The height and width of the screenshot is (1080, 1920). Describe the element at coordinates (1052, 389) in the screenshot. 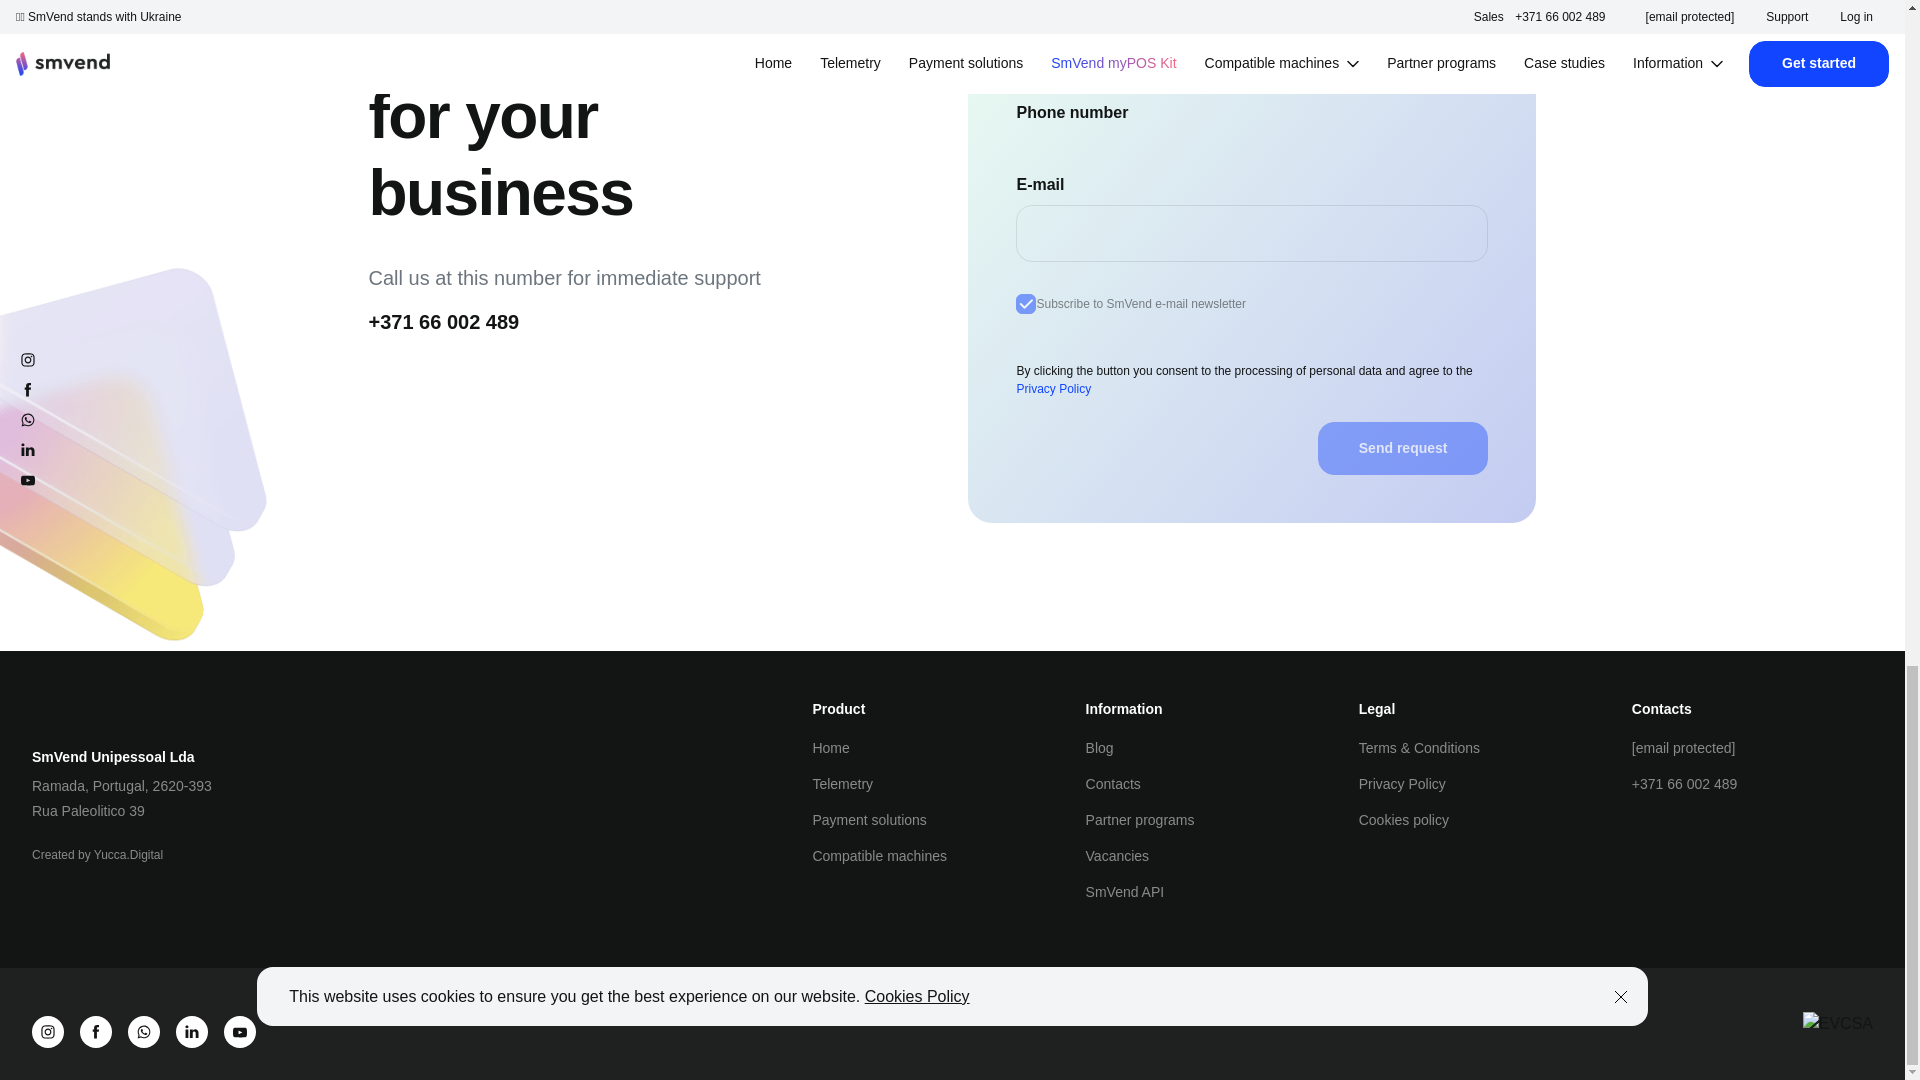

I see `Privacy Policy` at that location.